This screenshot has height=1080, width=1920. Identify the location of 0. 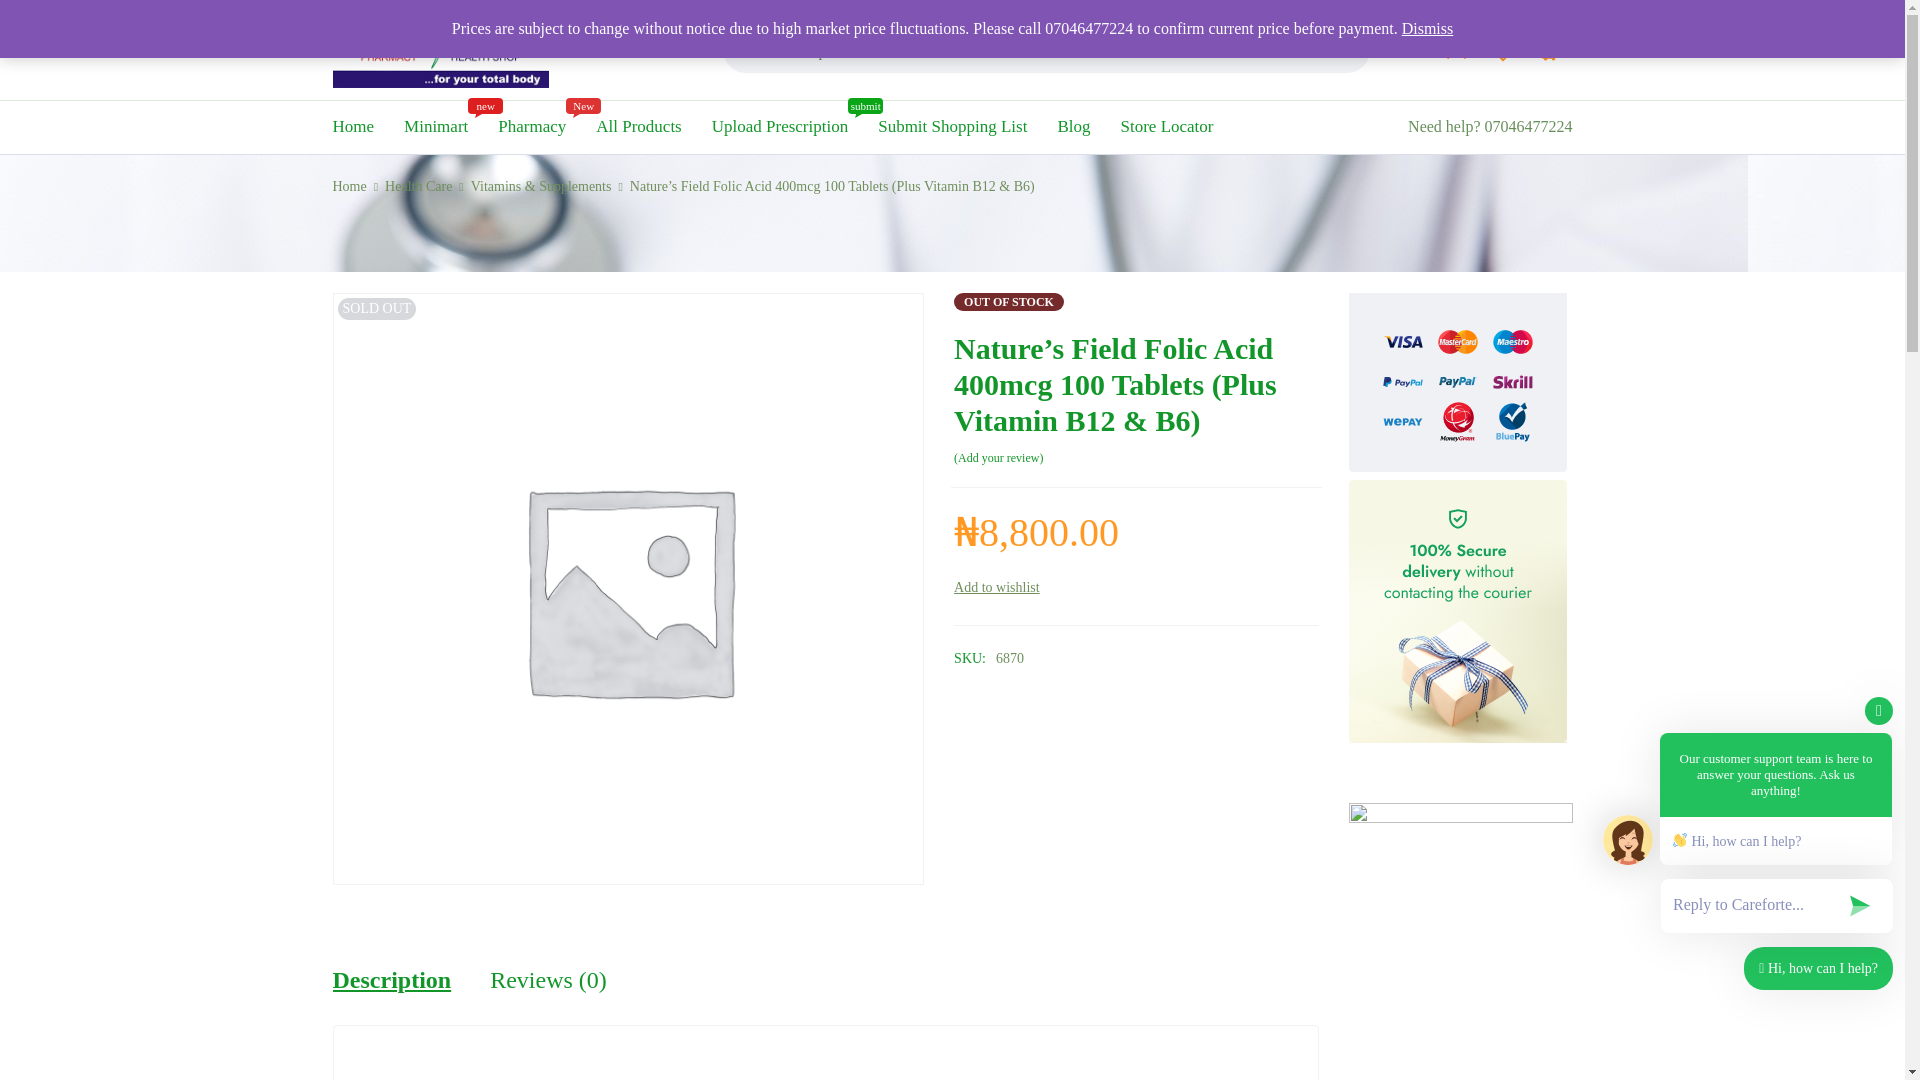
(1549, 50).